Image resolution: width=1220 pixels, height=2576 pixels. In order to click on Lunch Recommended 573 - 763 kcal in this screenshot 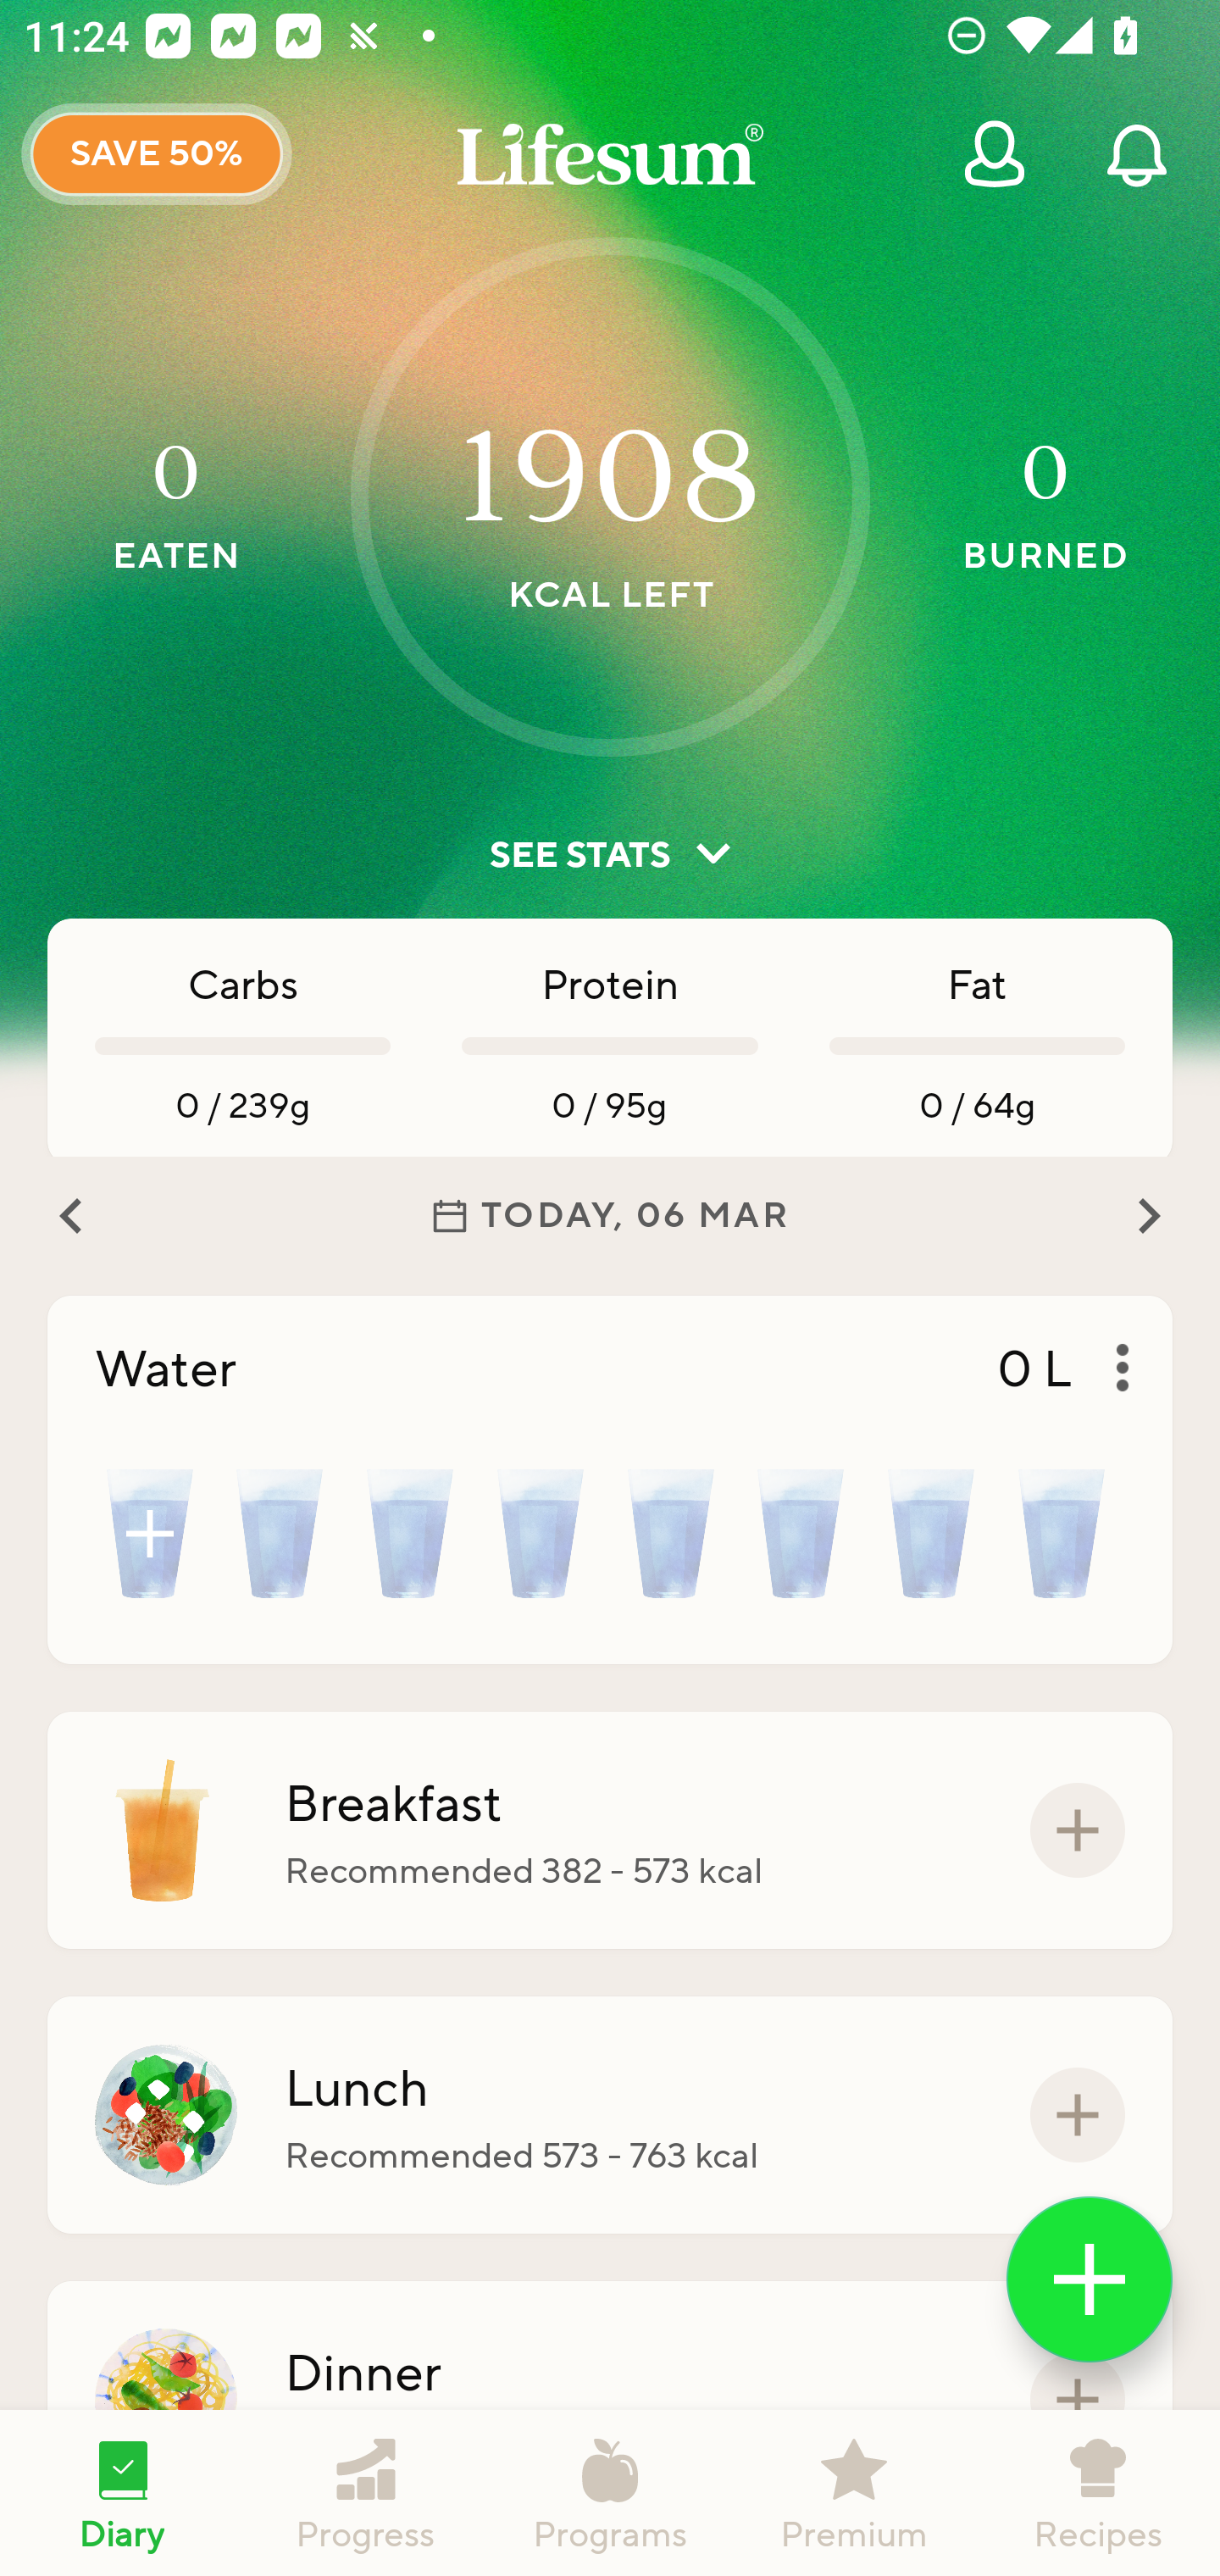, I will do `click(610, 2115)`.